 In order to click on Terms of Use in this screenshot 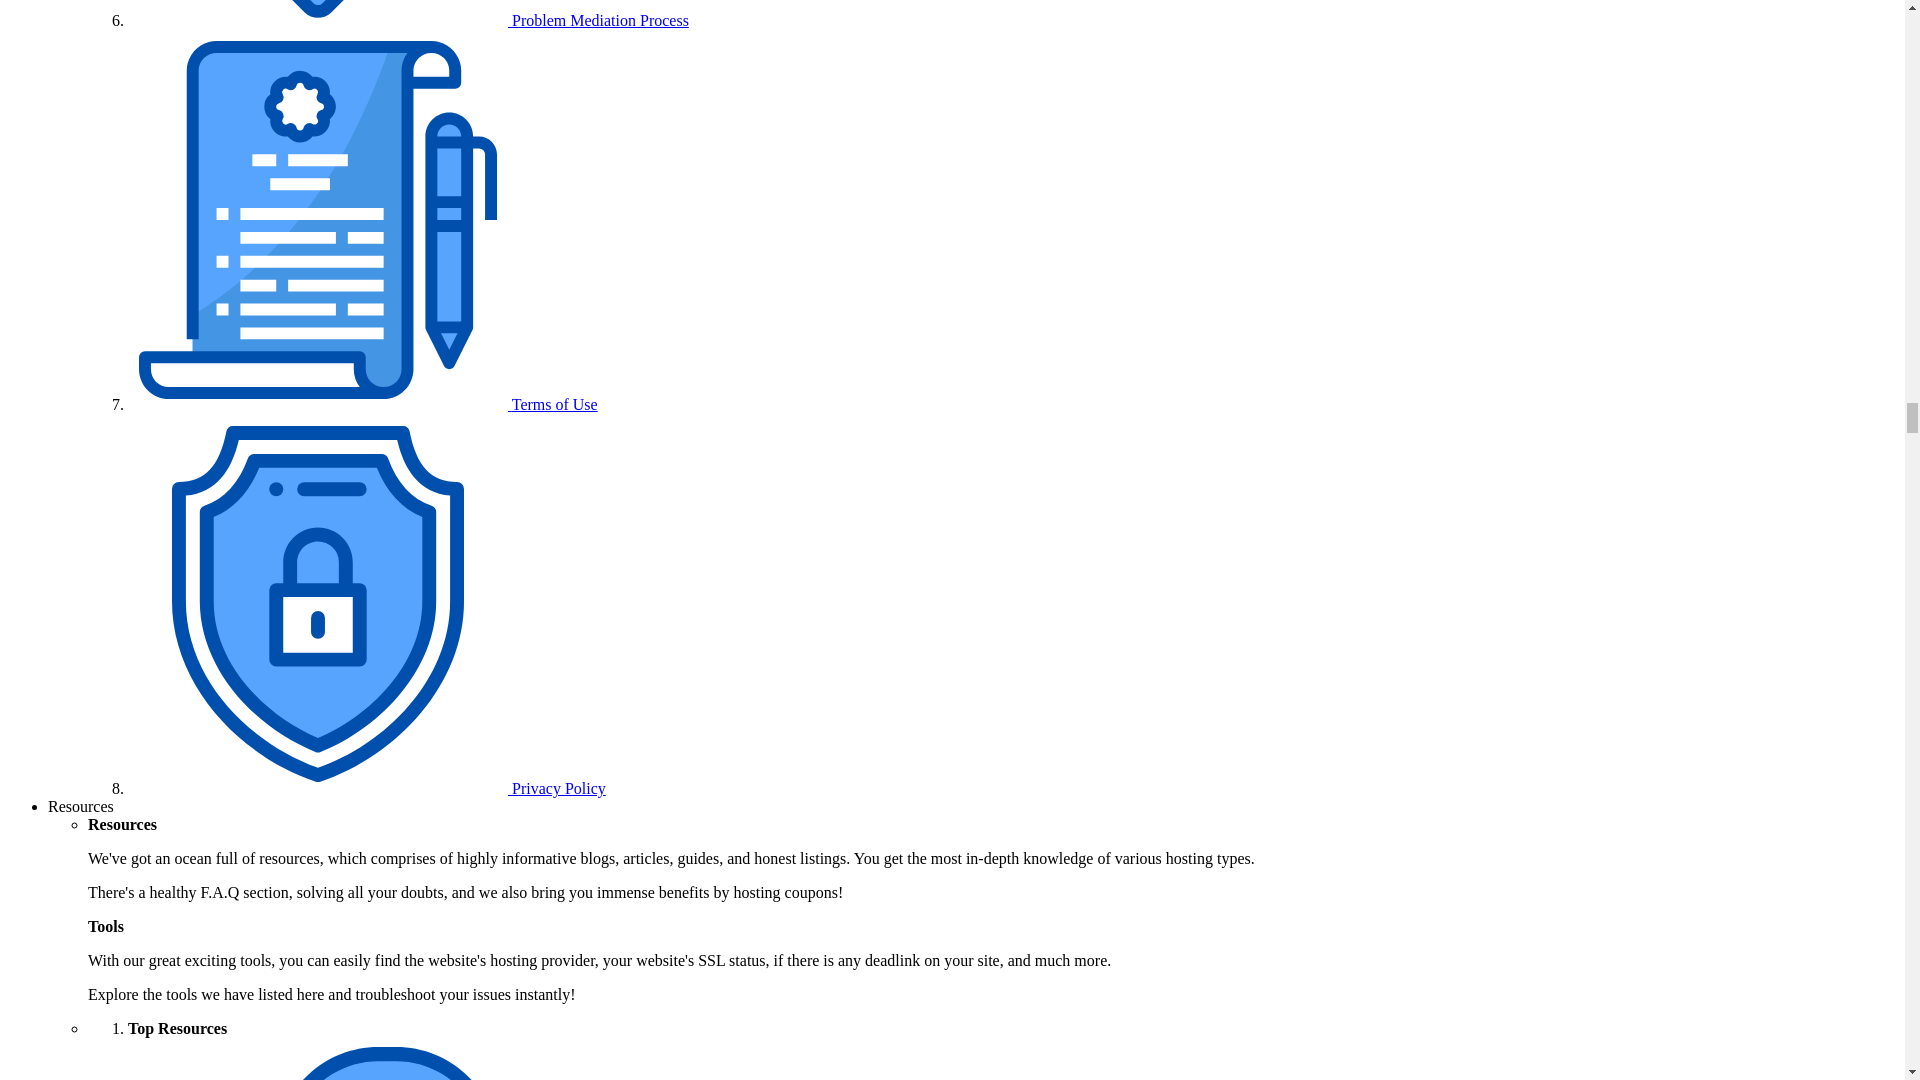, I will do `click(362, 404)`.